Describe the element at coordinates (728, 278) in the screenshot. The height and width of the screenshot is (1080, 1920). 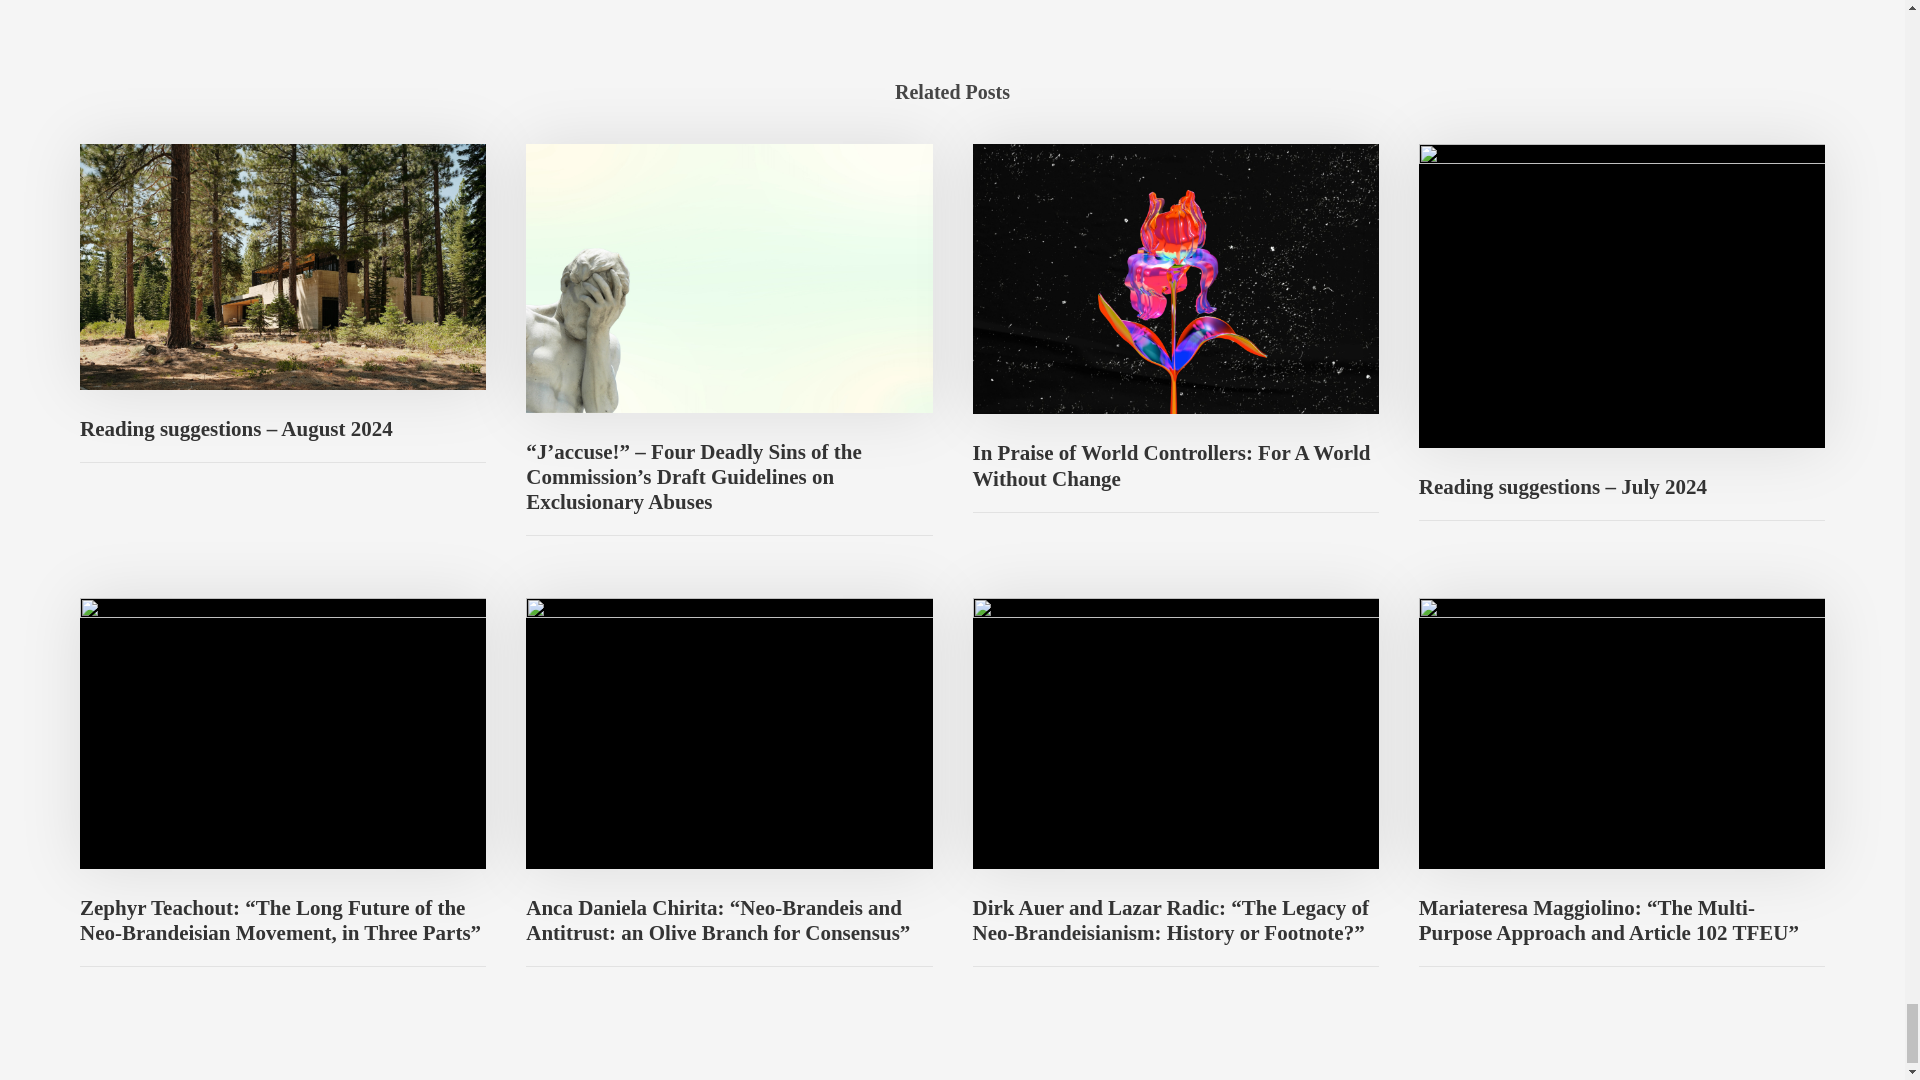
I see `NLR` at that location.